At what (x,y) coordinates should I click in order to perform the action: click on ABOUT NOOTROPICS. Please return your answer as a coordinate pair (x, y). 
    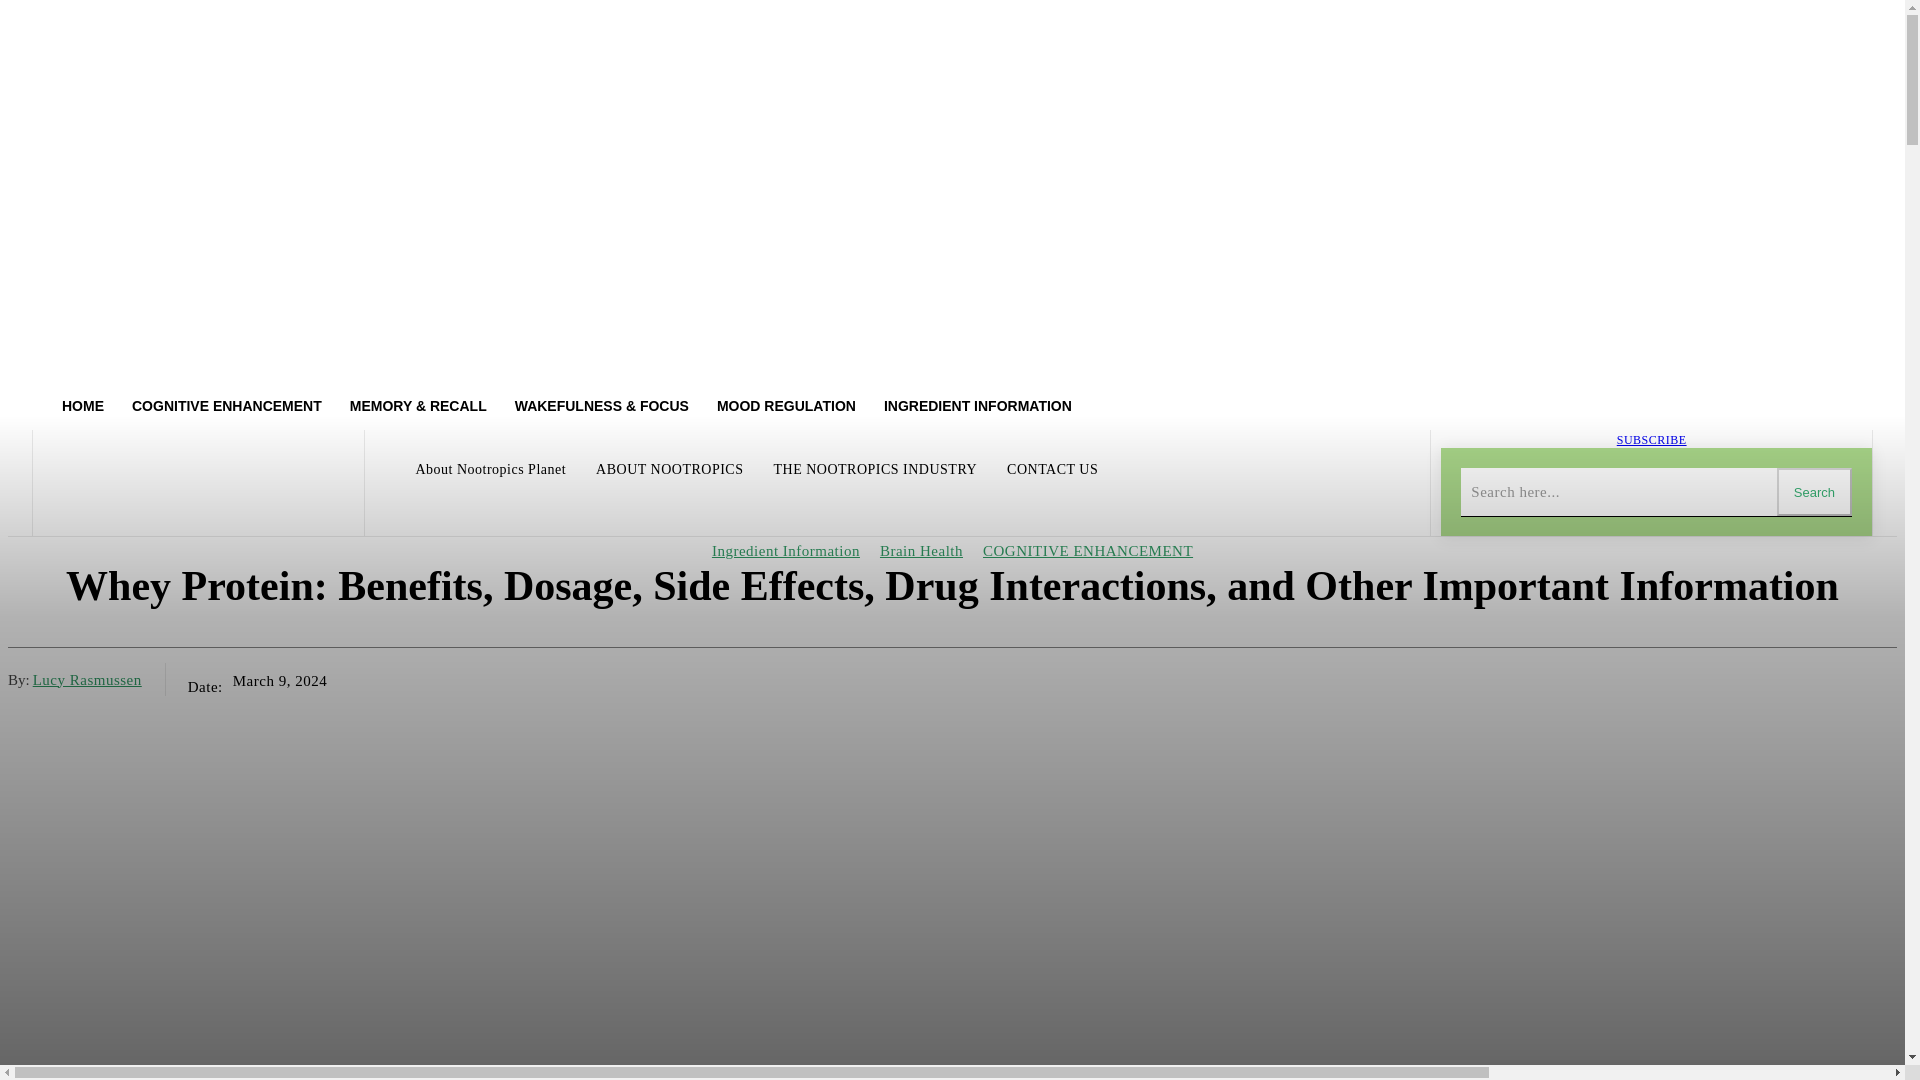
    Looking at the image, I should click on (668, 469).